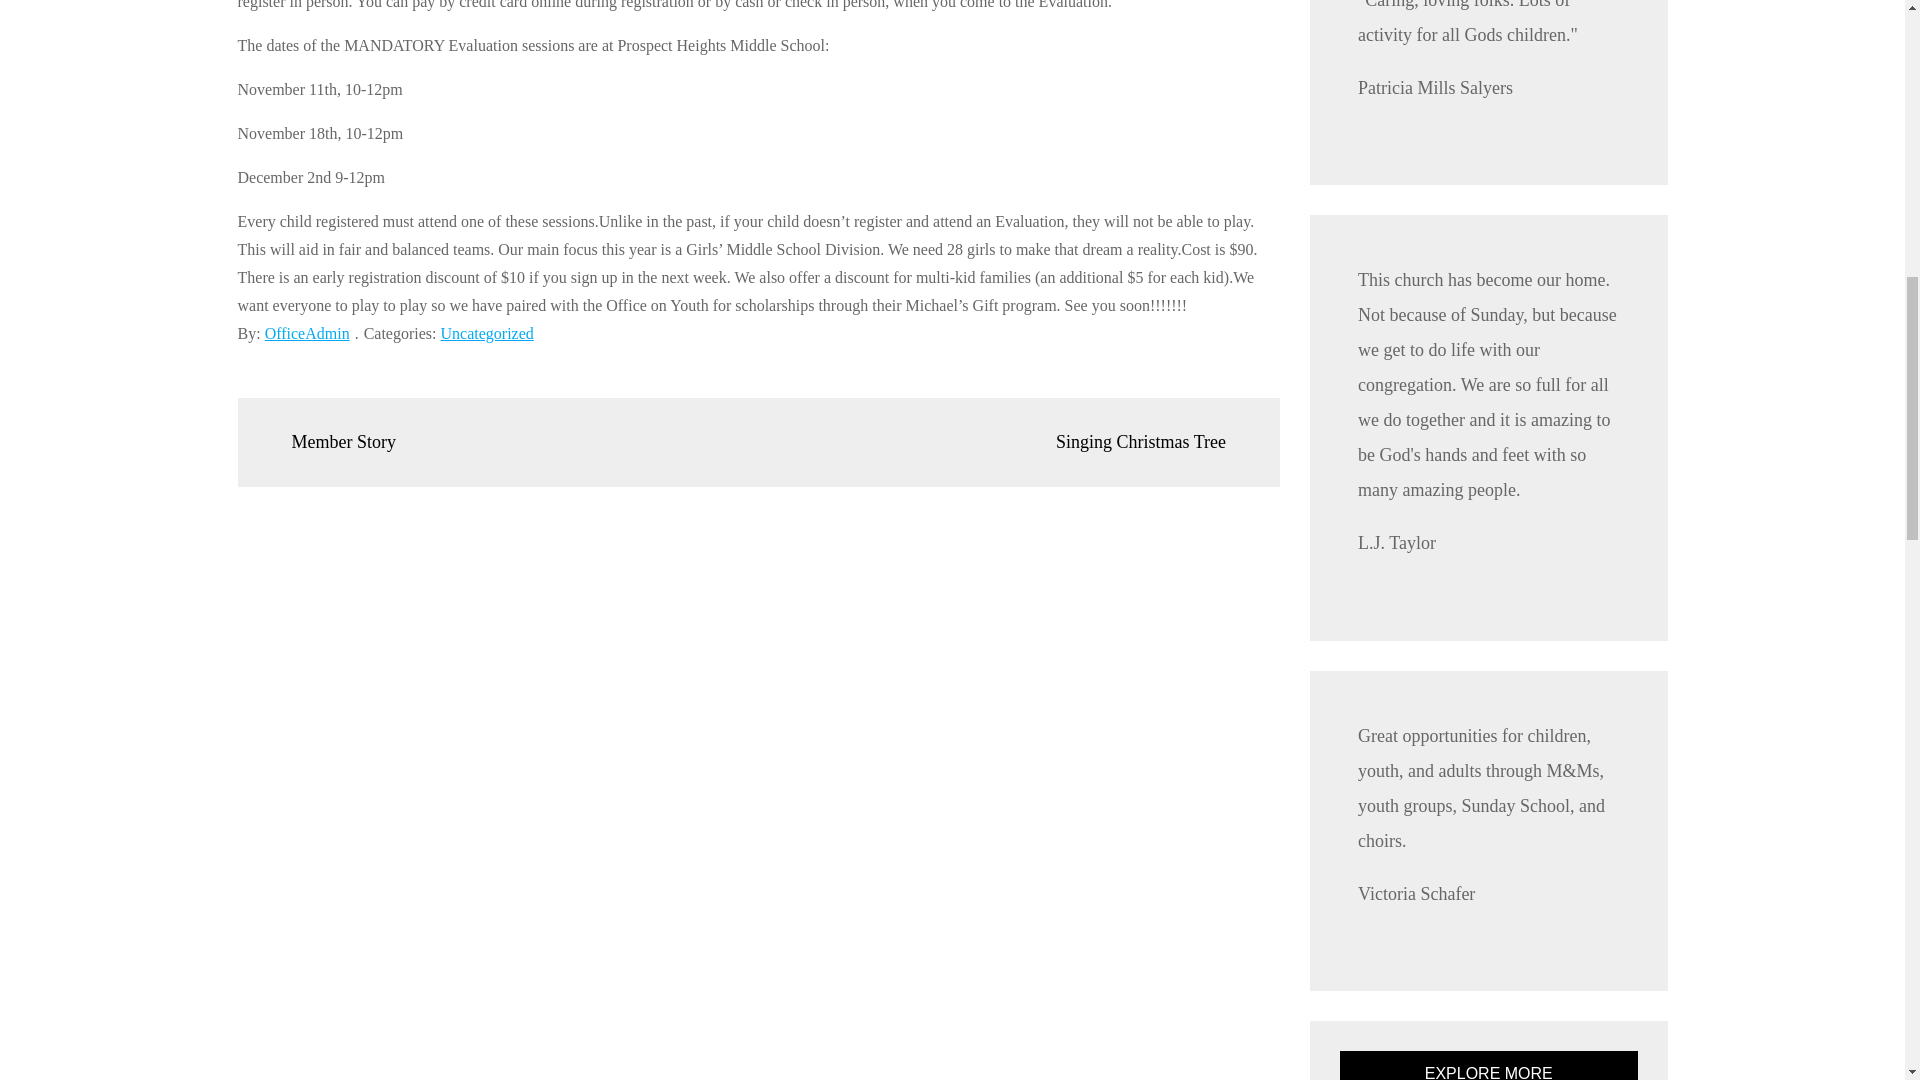 The height and width of the screenshot is (1080, 1920). I want to click on Uncategorized, so click(487, 334).